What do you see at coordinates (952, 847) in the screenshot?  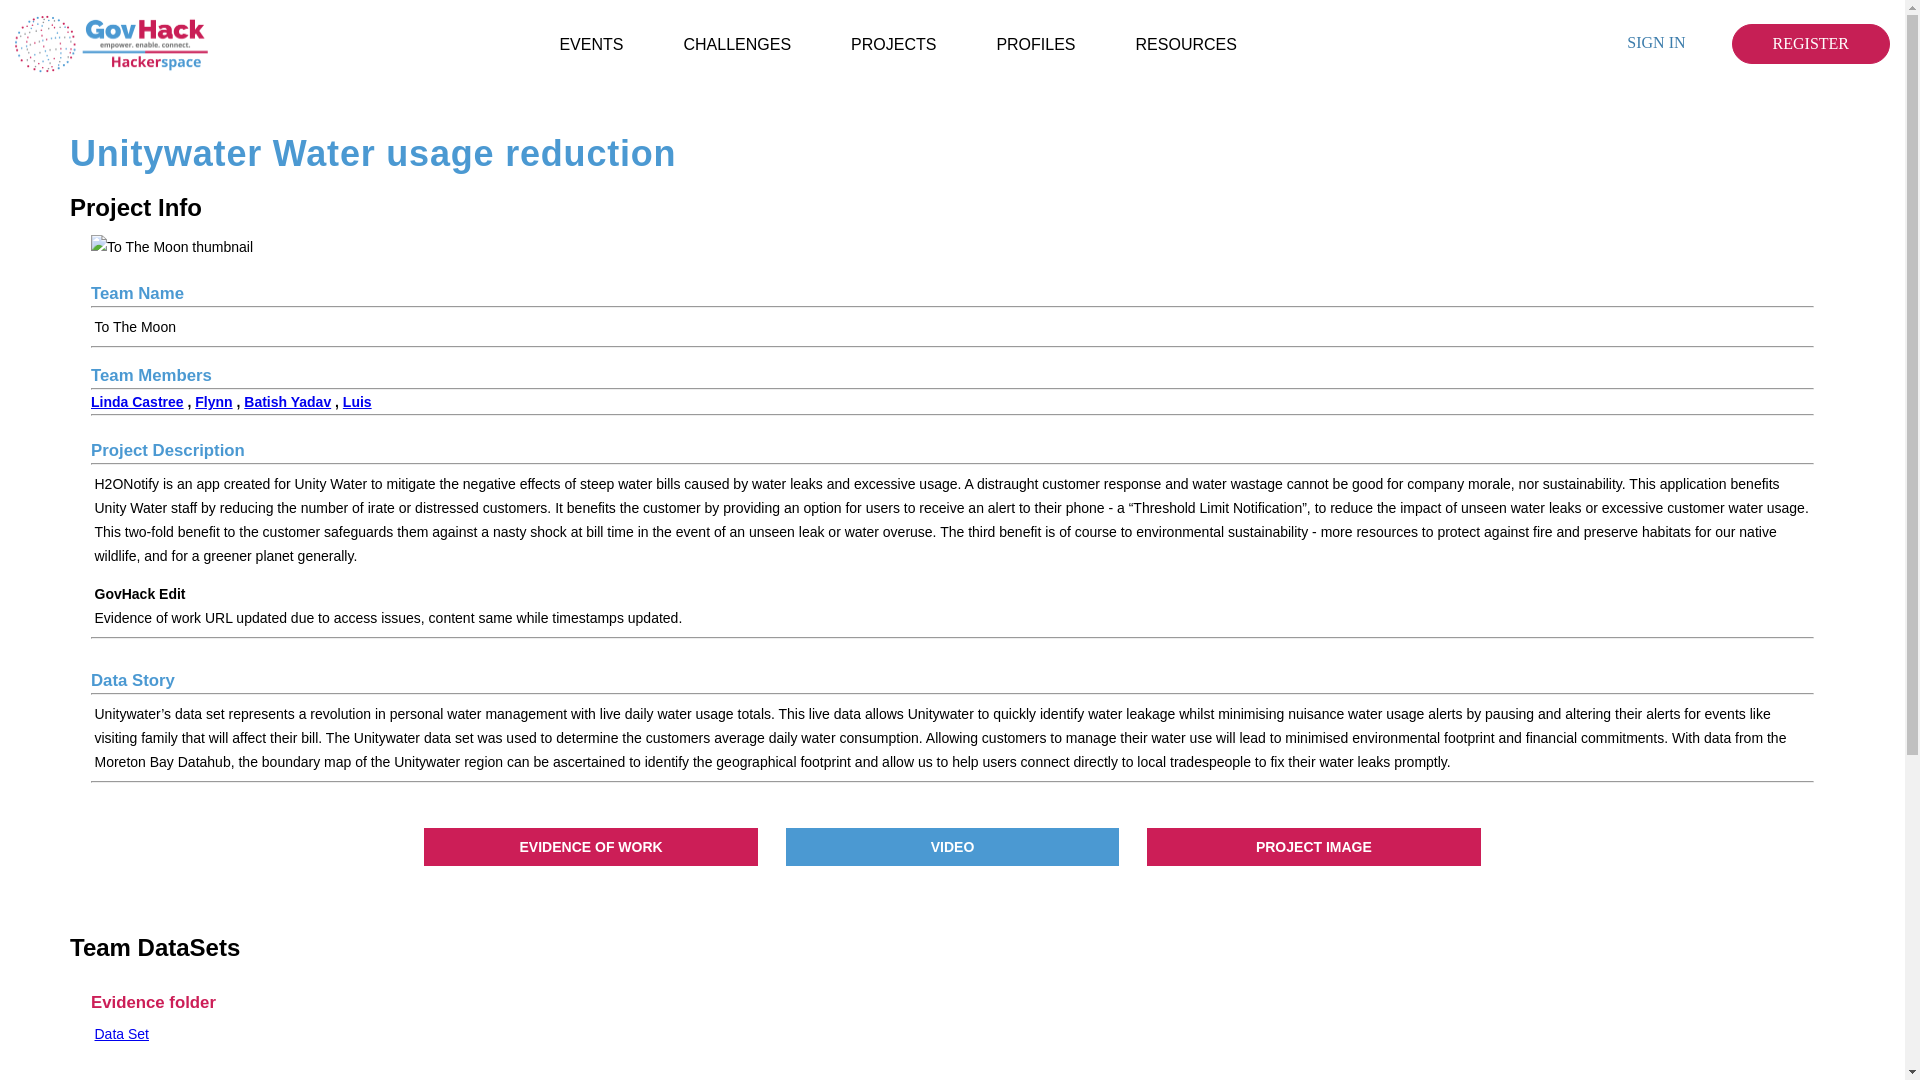 I see `VIDEO` at bounding box center [952, 847].